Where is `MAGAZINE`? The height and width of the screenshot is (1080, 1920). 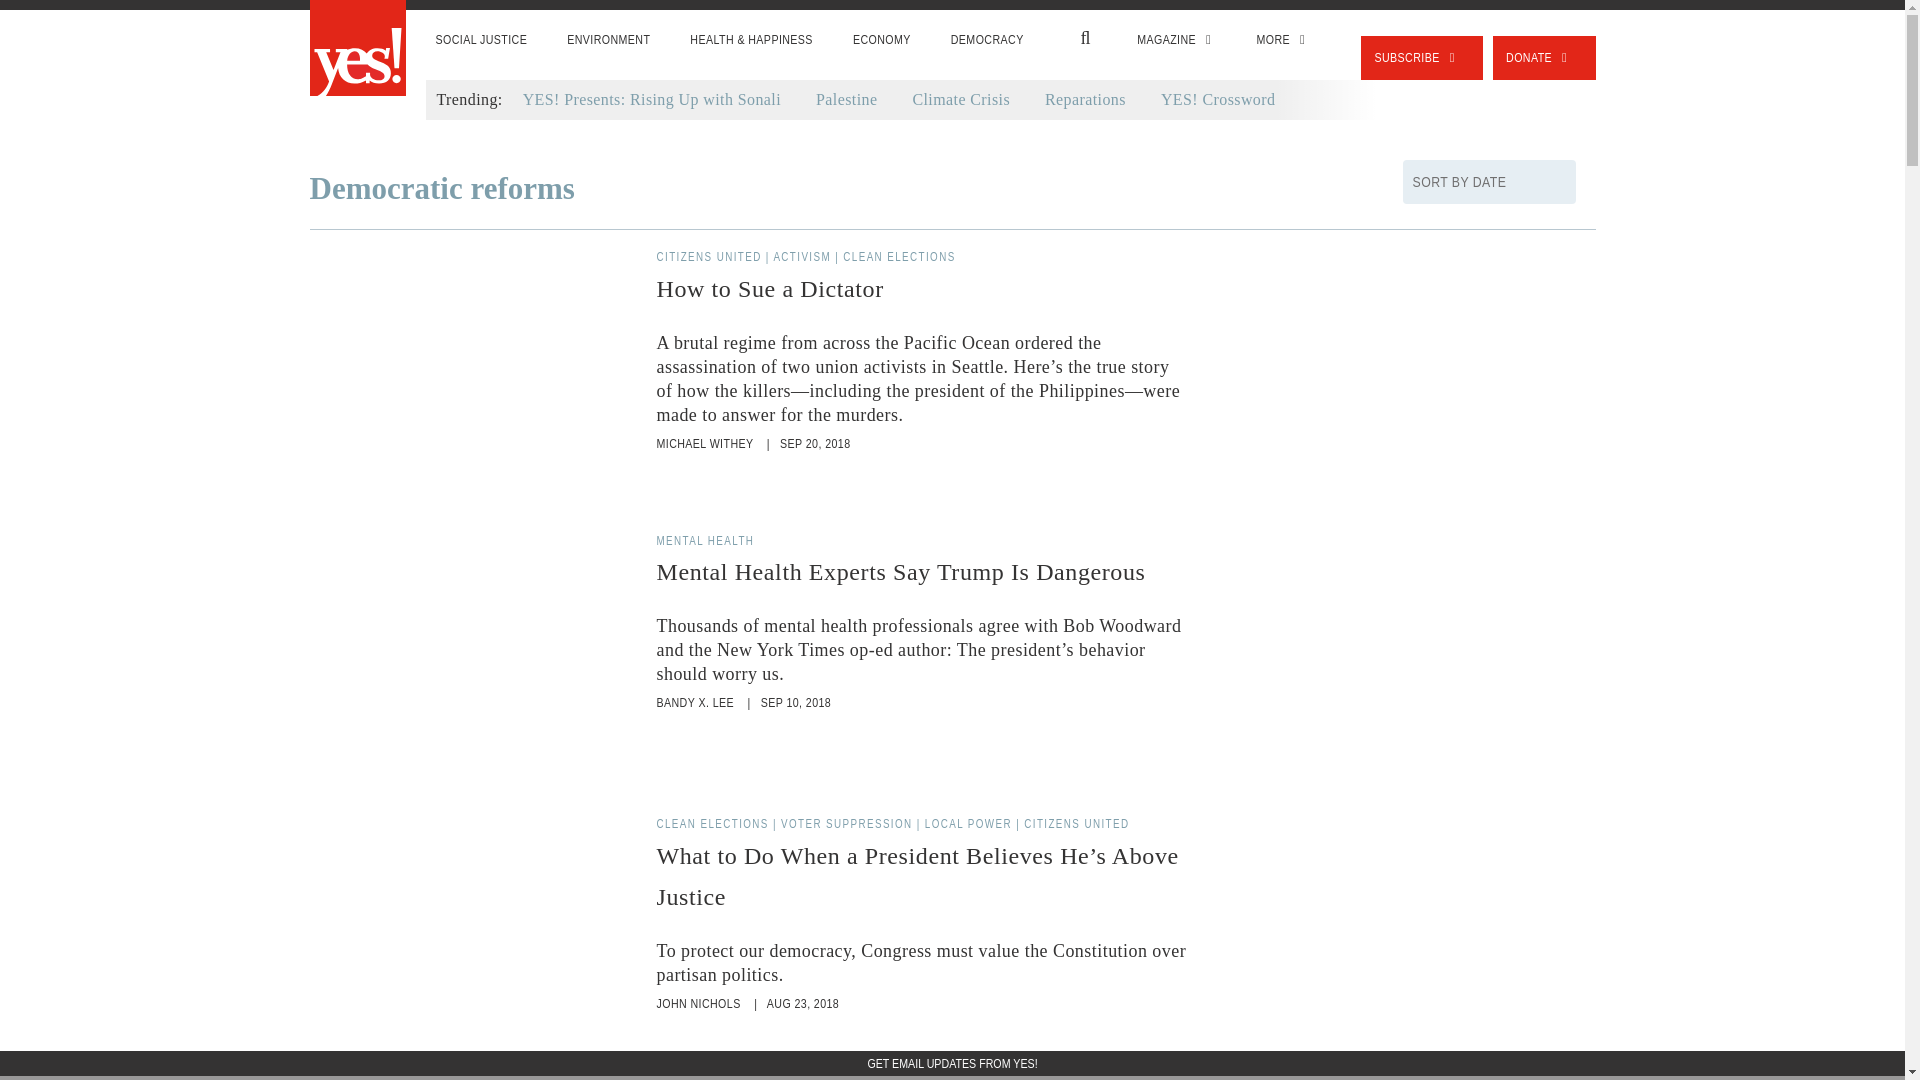
MAGAZINE is located at coordinates (1176, 40).